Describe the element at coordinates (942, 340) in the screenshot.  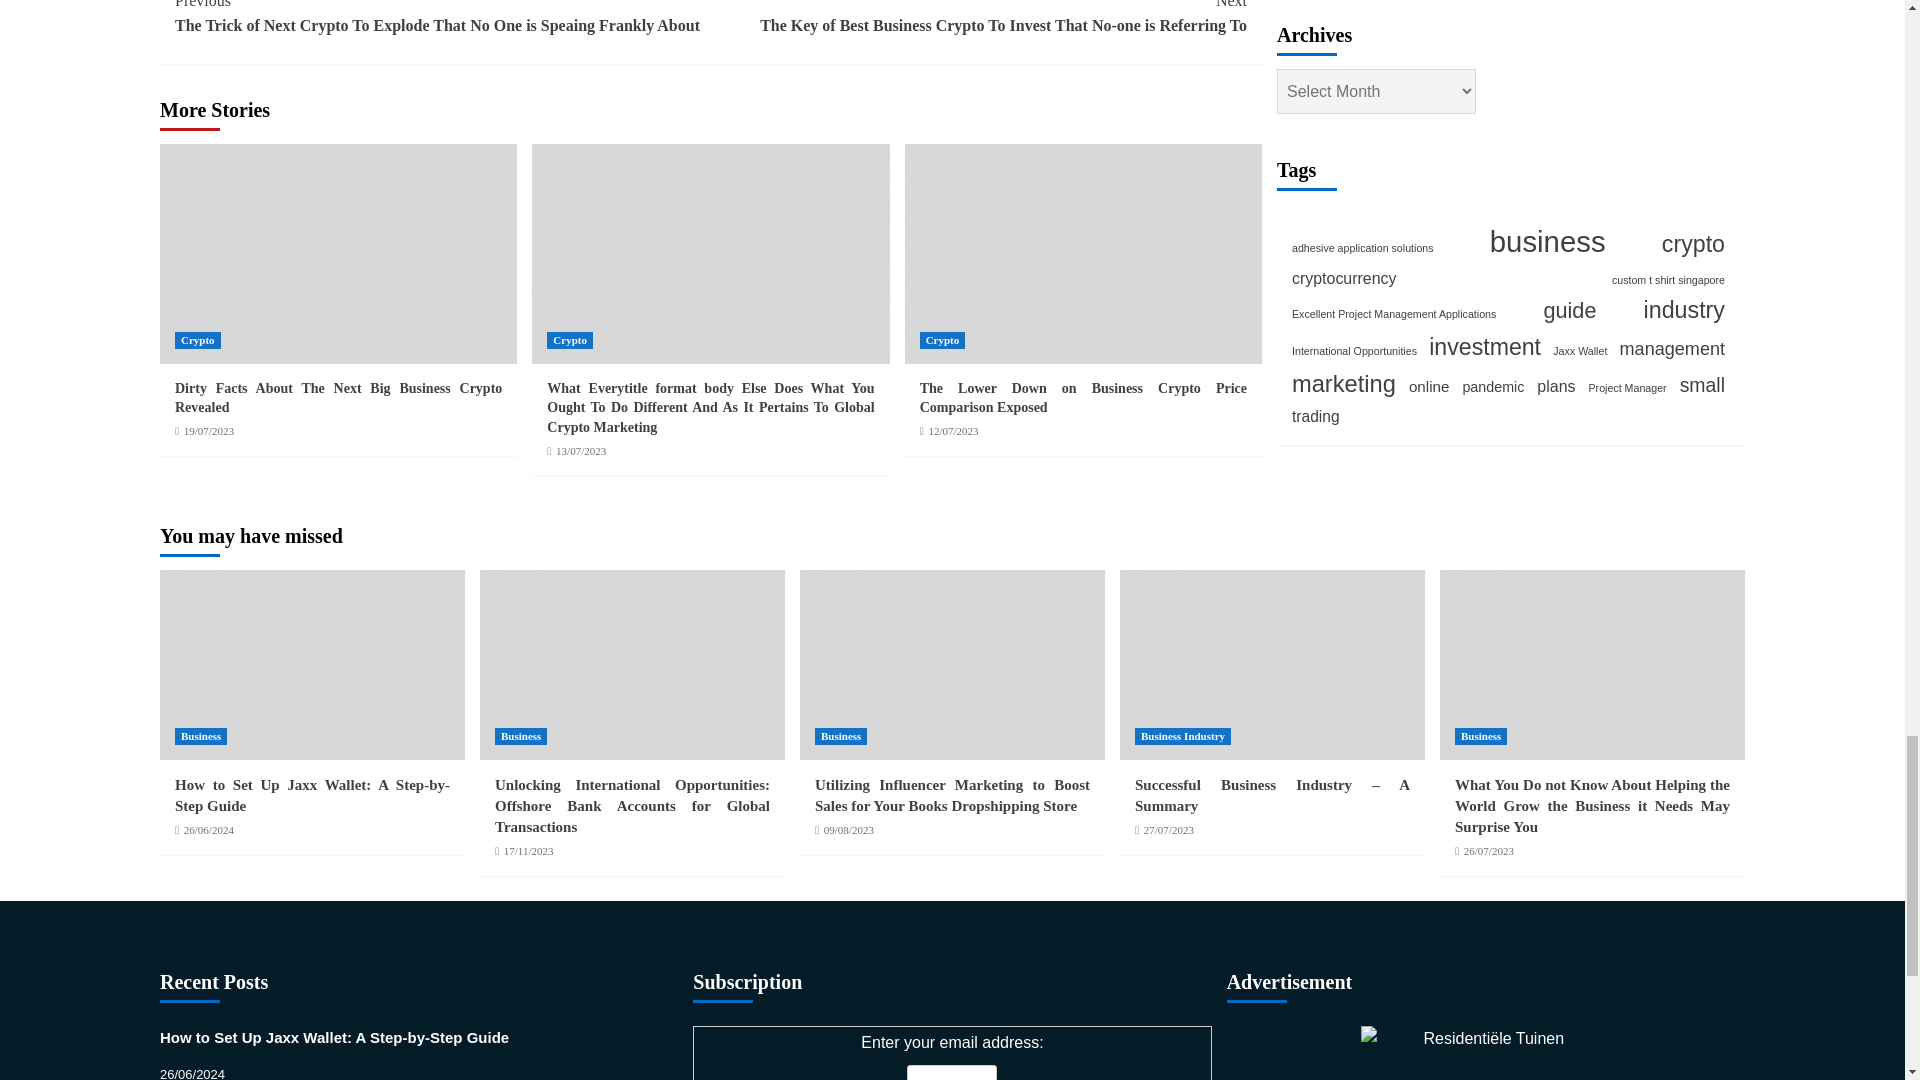
I see `Crypto` at that location.